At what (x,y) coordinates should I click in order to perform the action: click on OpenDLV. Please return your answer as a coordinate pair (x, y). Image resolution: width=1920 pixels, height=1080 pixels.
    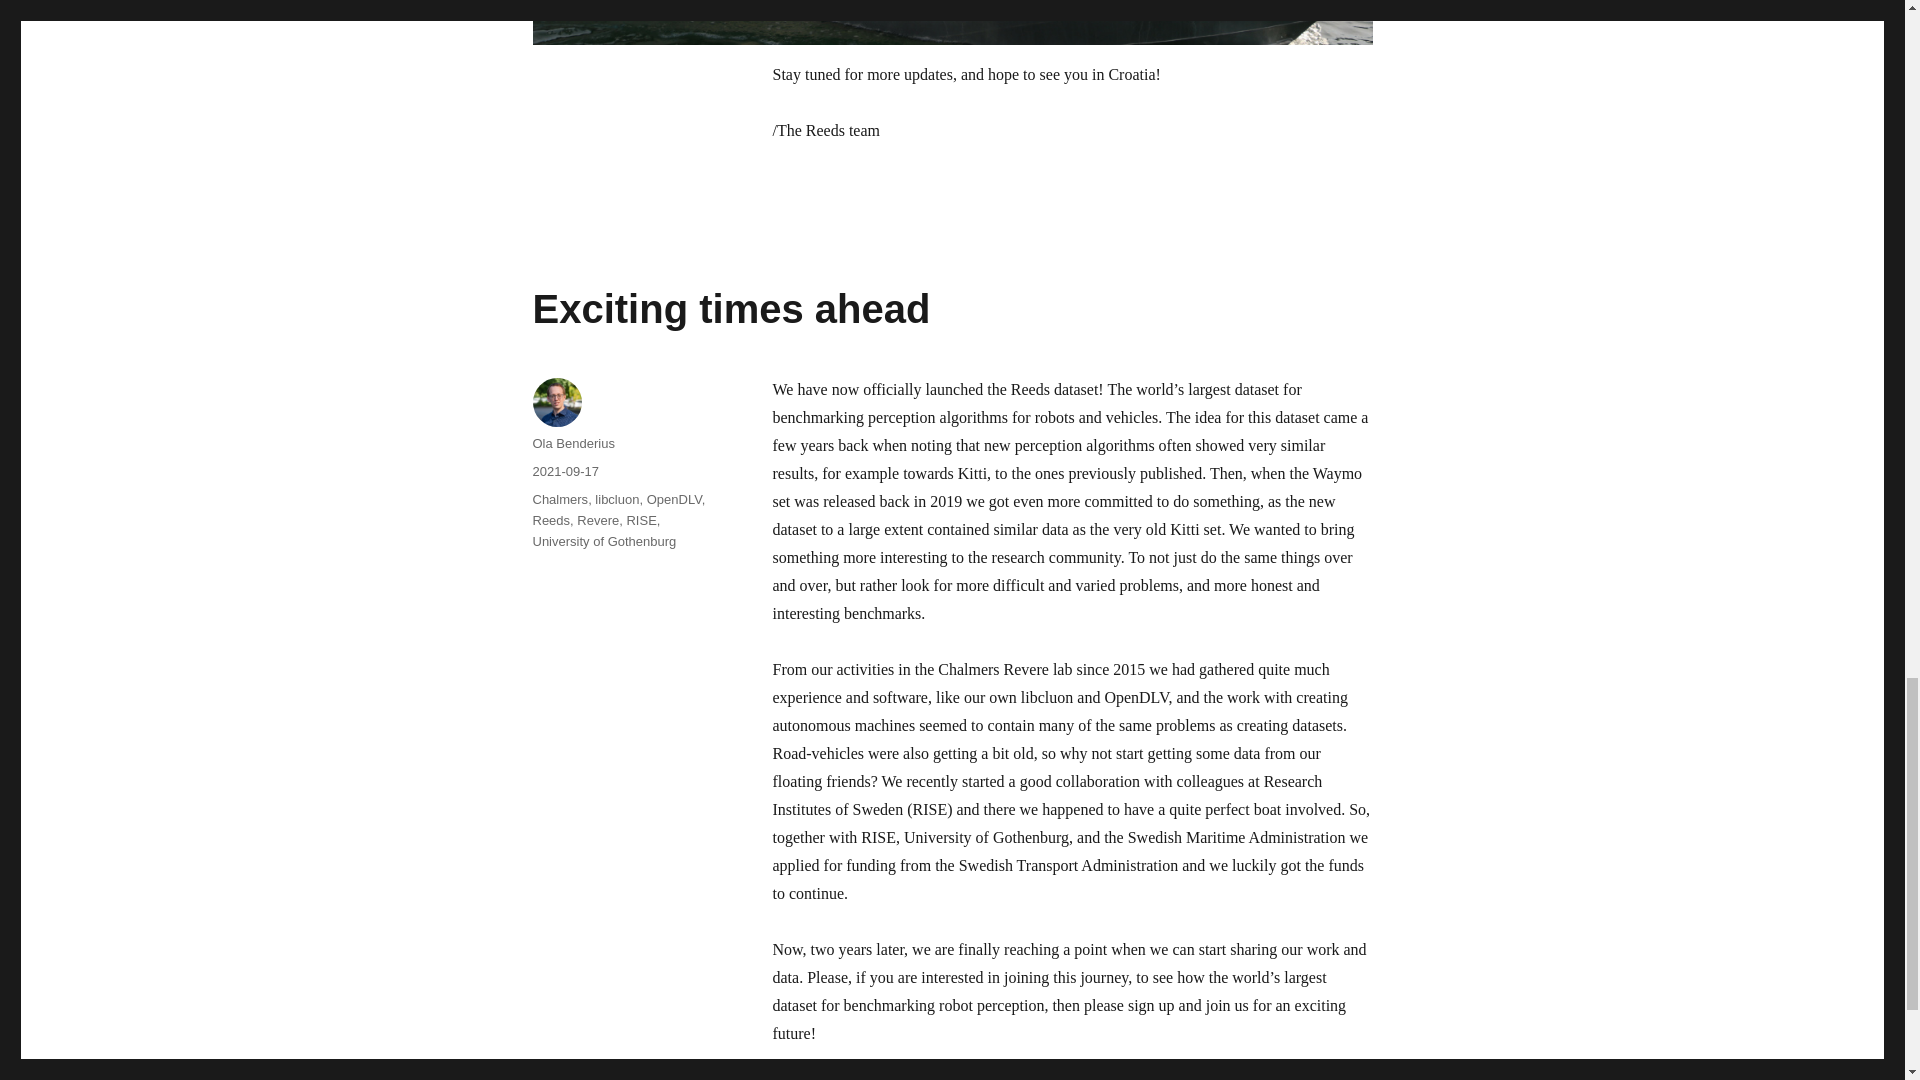
    Looking at the image, I should click on (674, 499).